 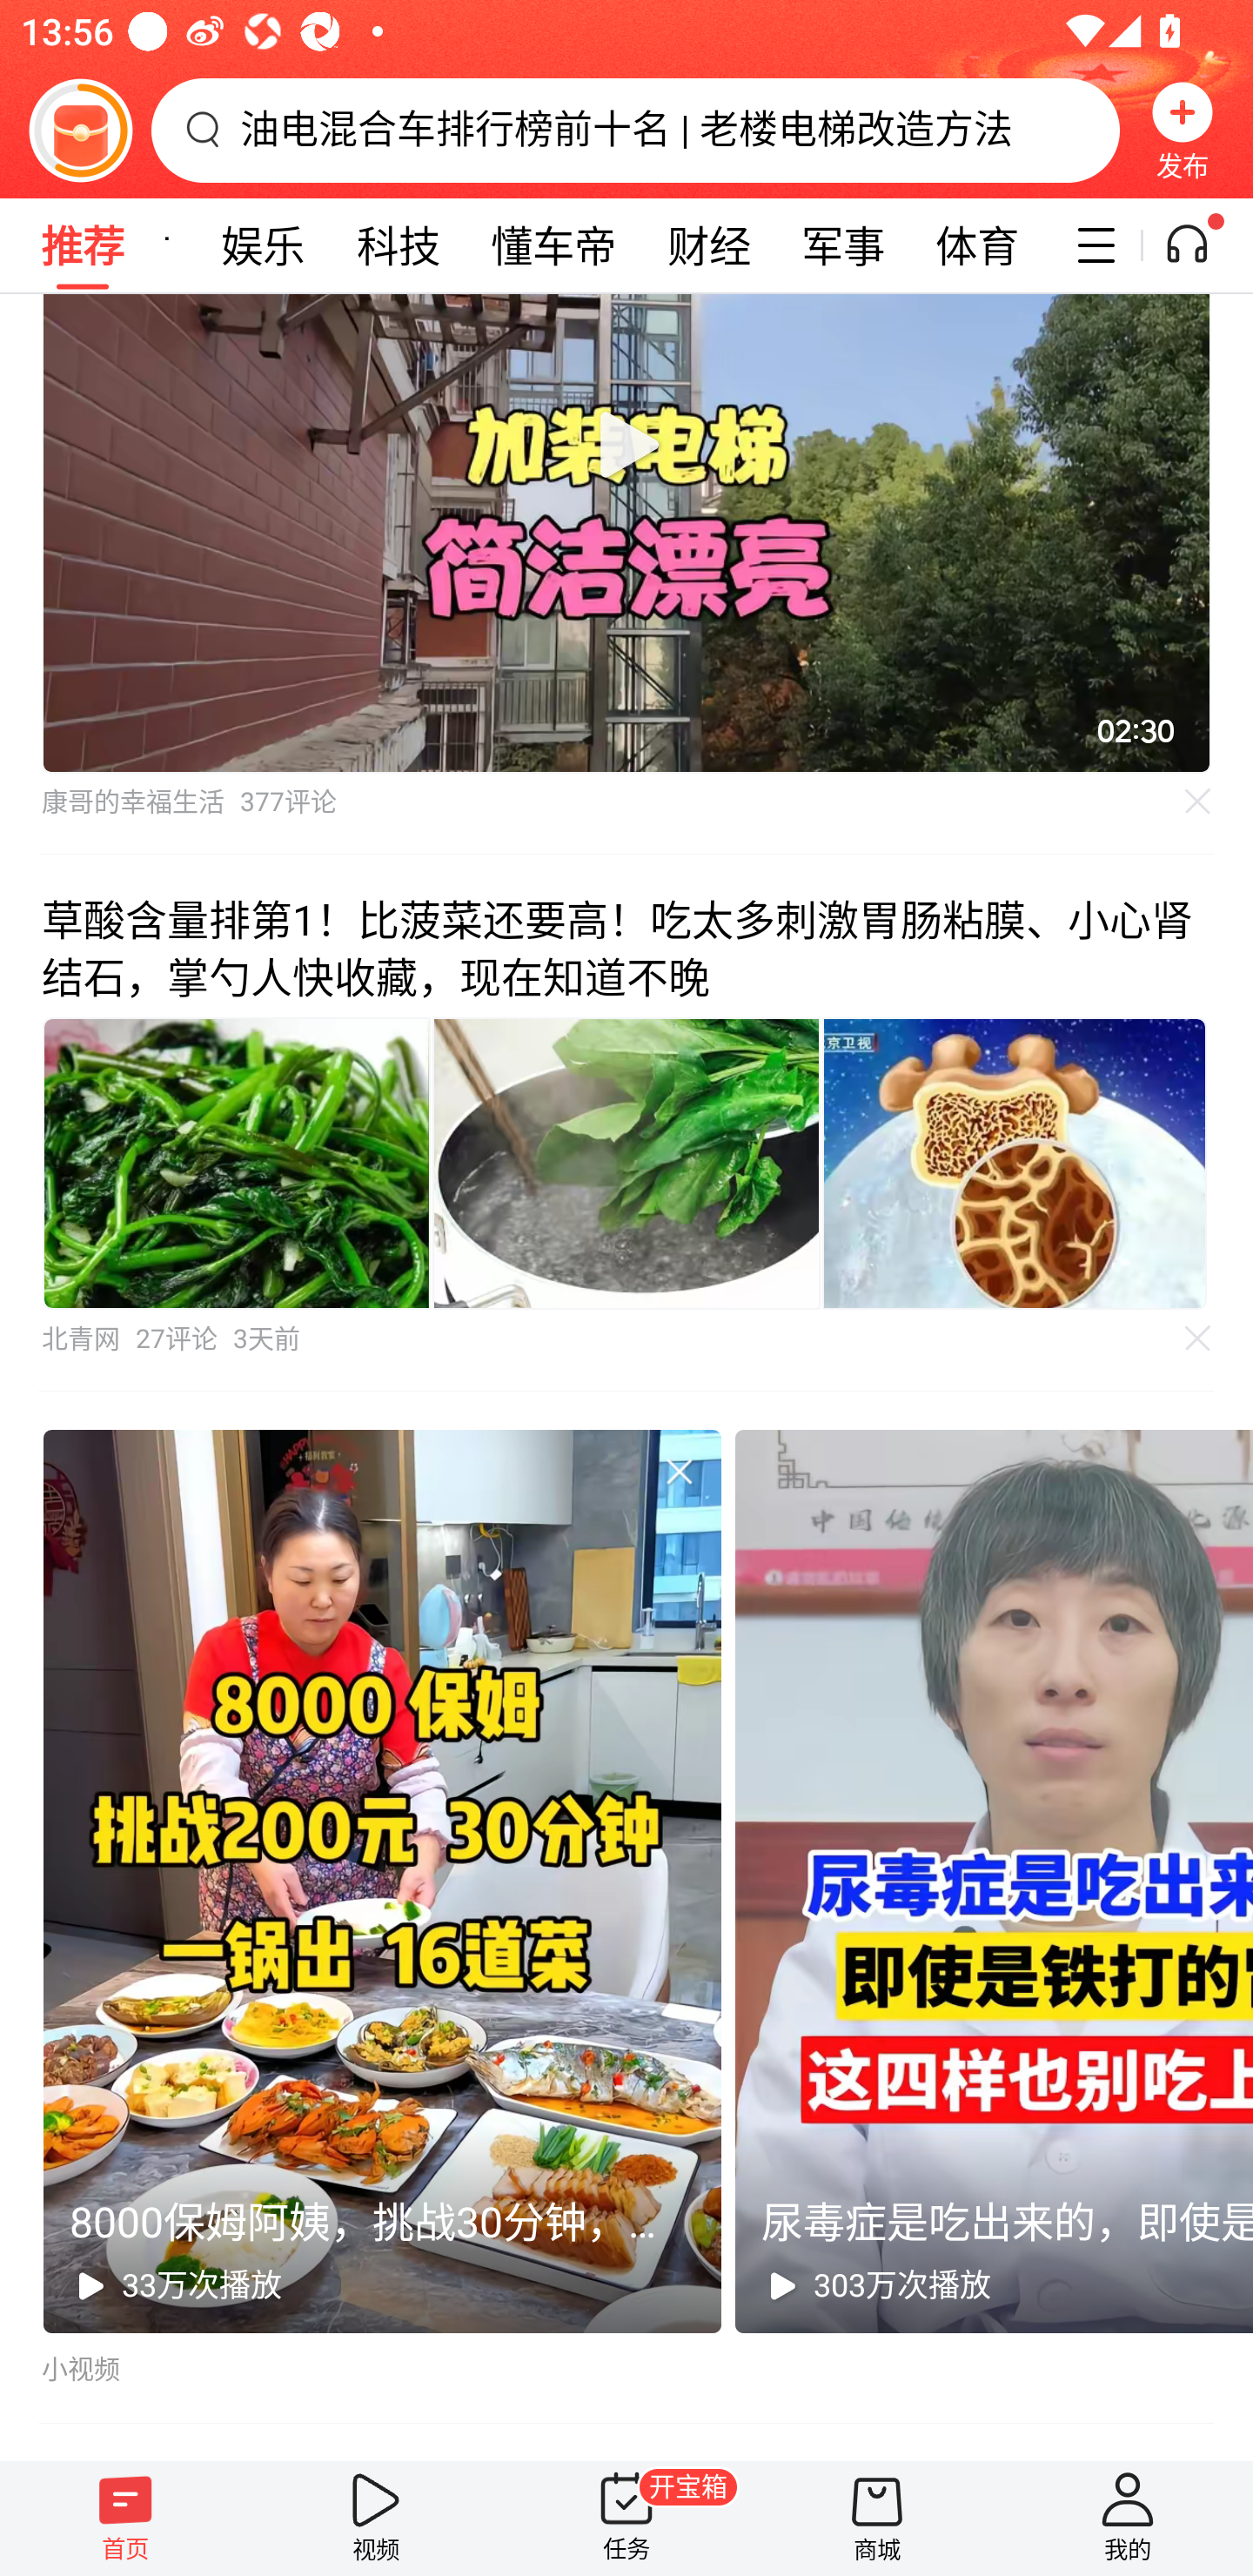 What do you see at coordinates (263, 245) in the screenshot?
I see `娱乐` at bounding box center [263, 245].